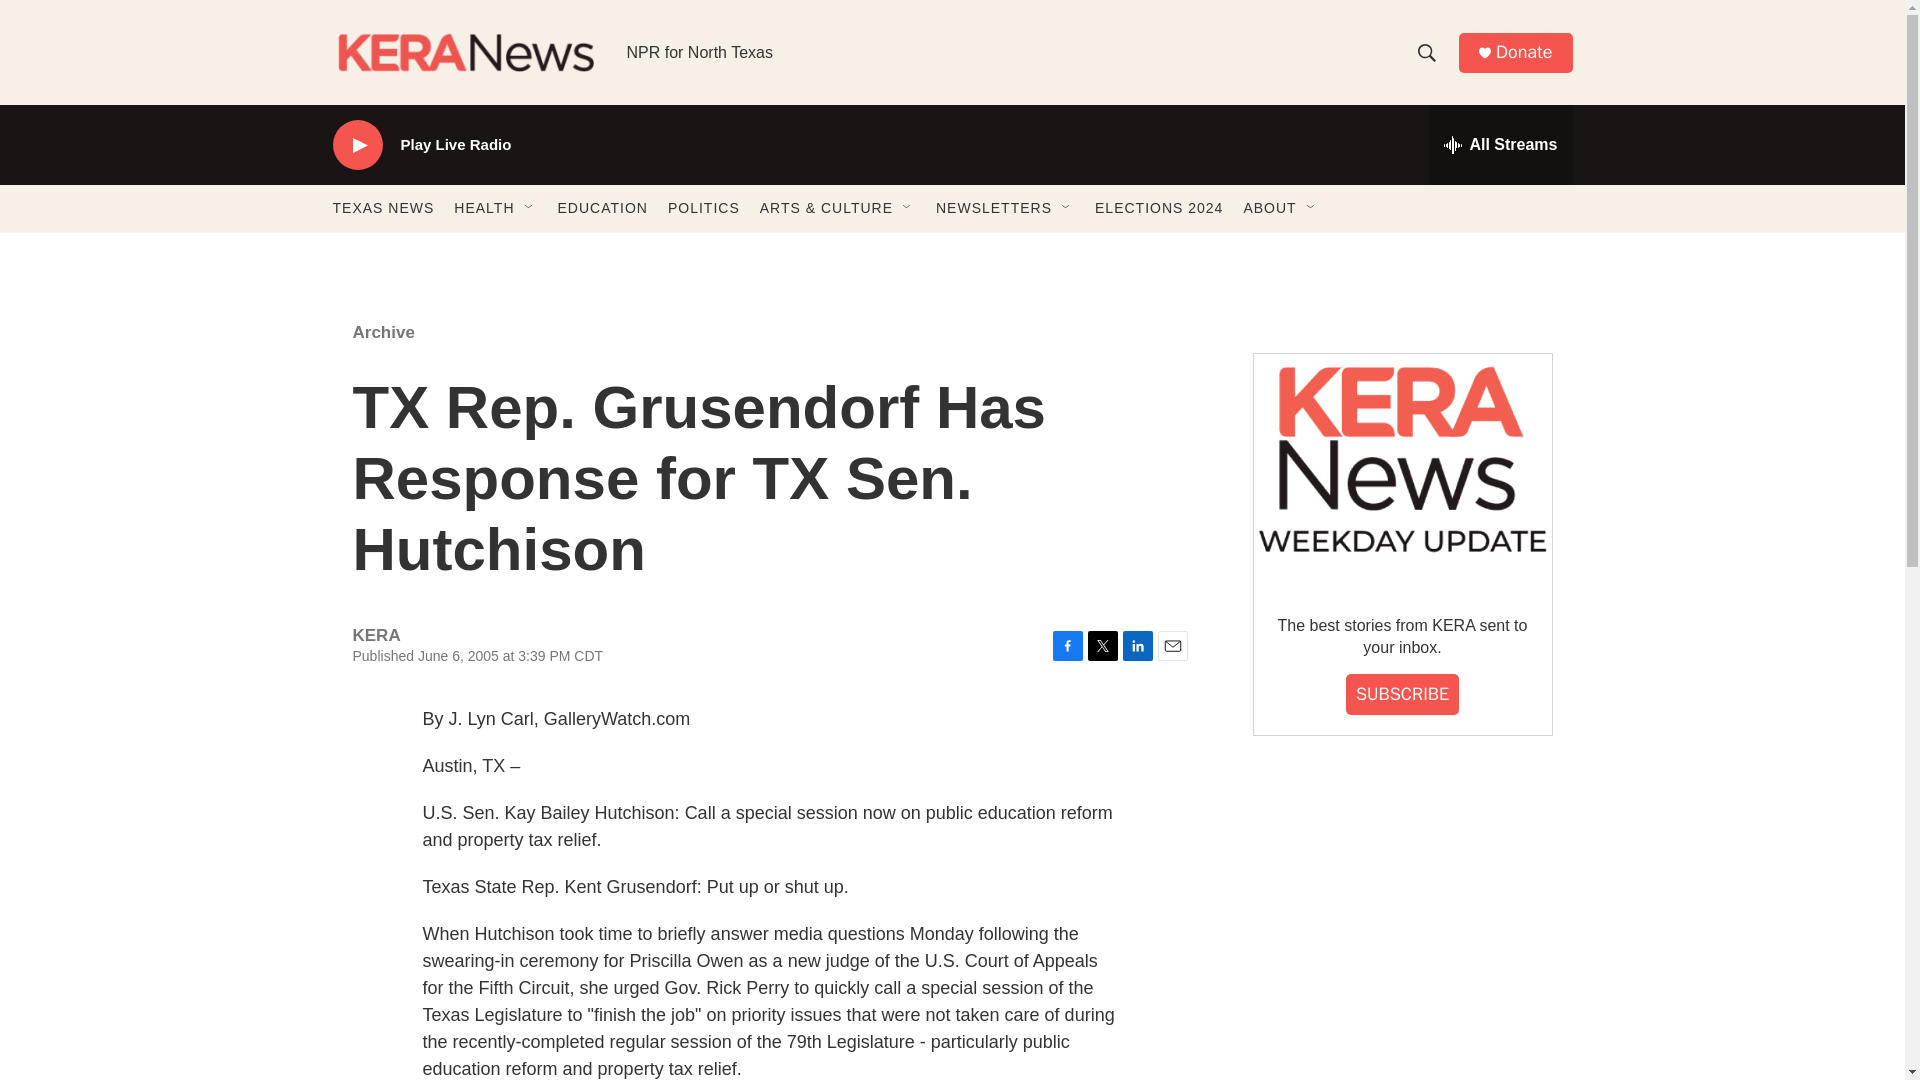  What do you see at coordinates (1426, 52) in the screenshot?
I see `Show Search` at bounding box center [1426, 52].